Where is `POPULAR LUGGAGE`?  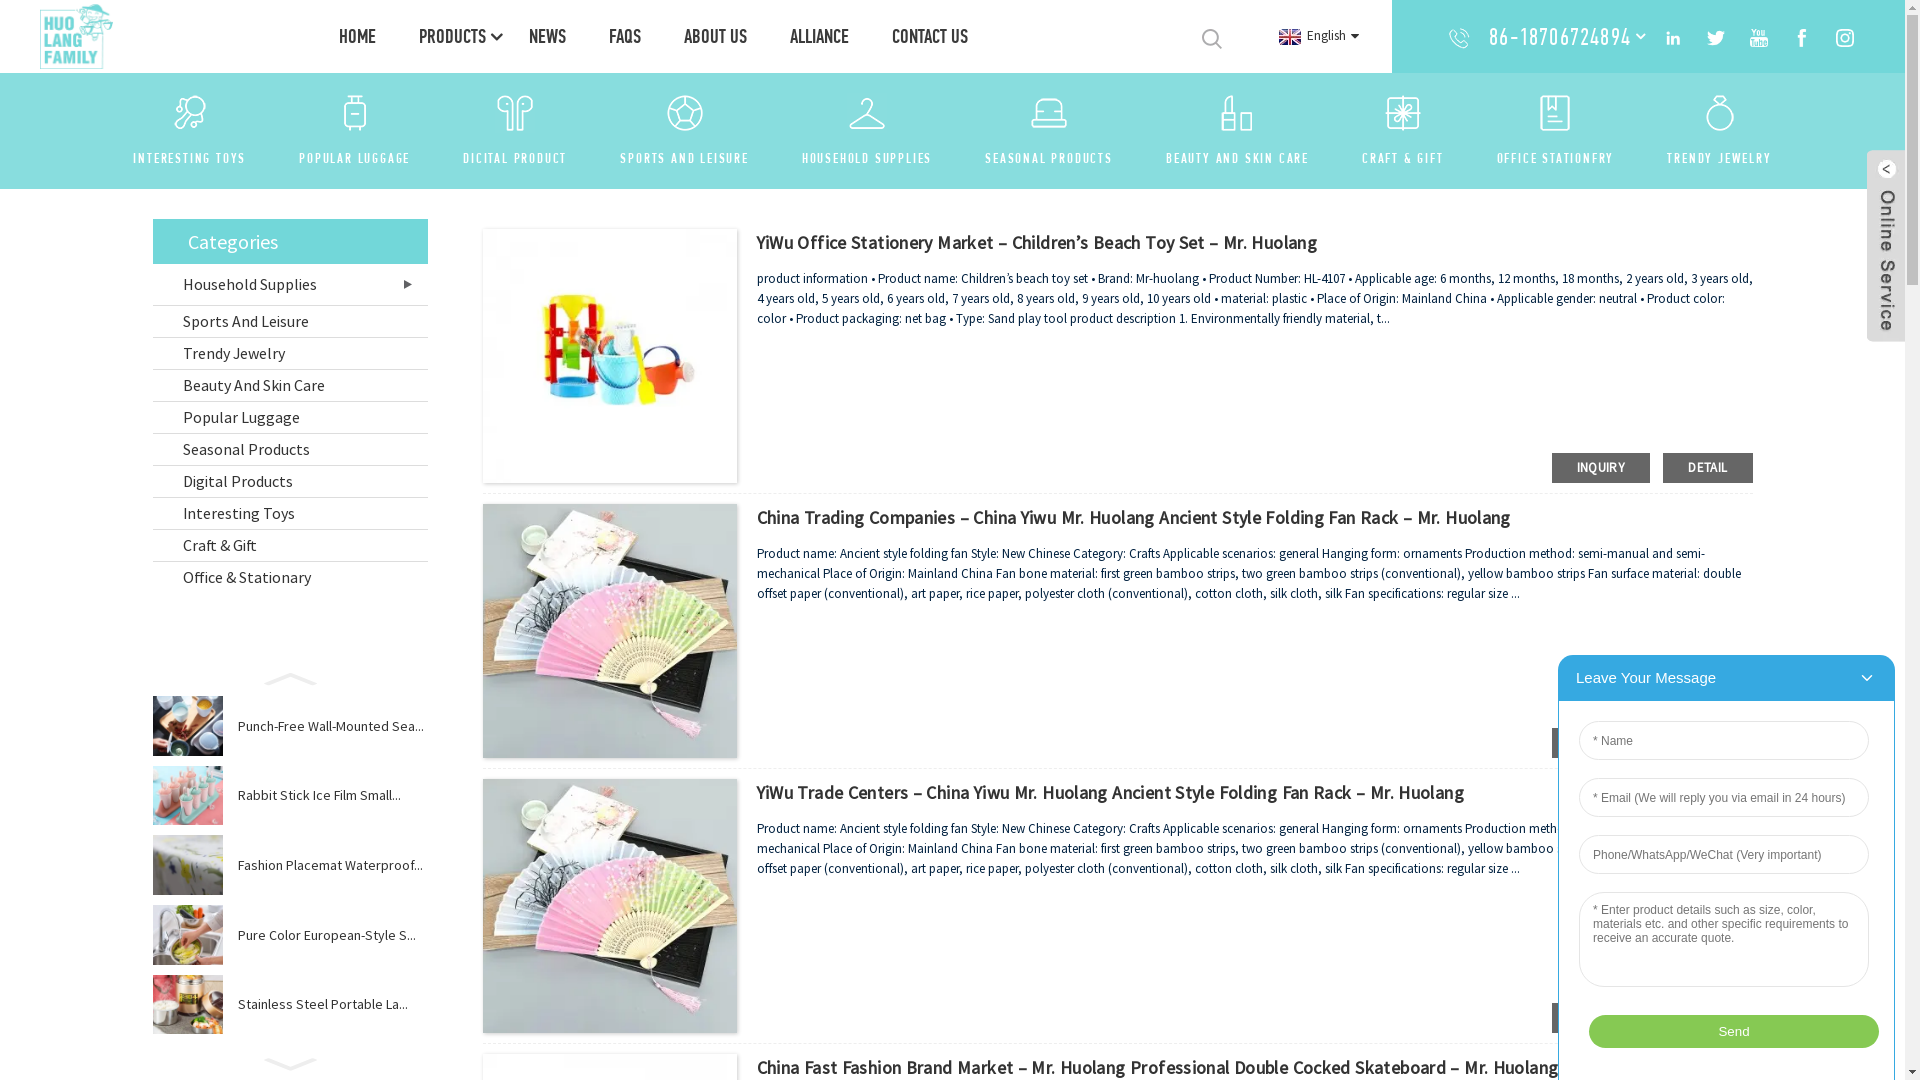
POPULAR LUGGAGE is located at coordinates (354, 158).